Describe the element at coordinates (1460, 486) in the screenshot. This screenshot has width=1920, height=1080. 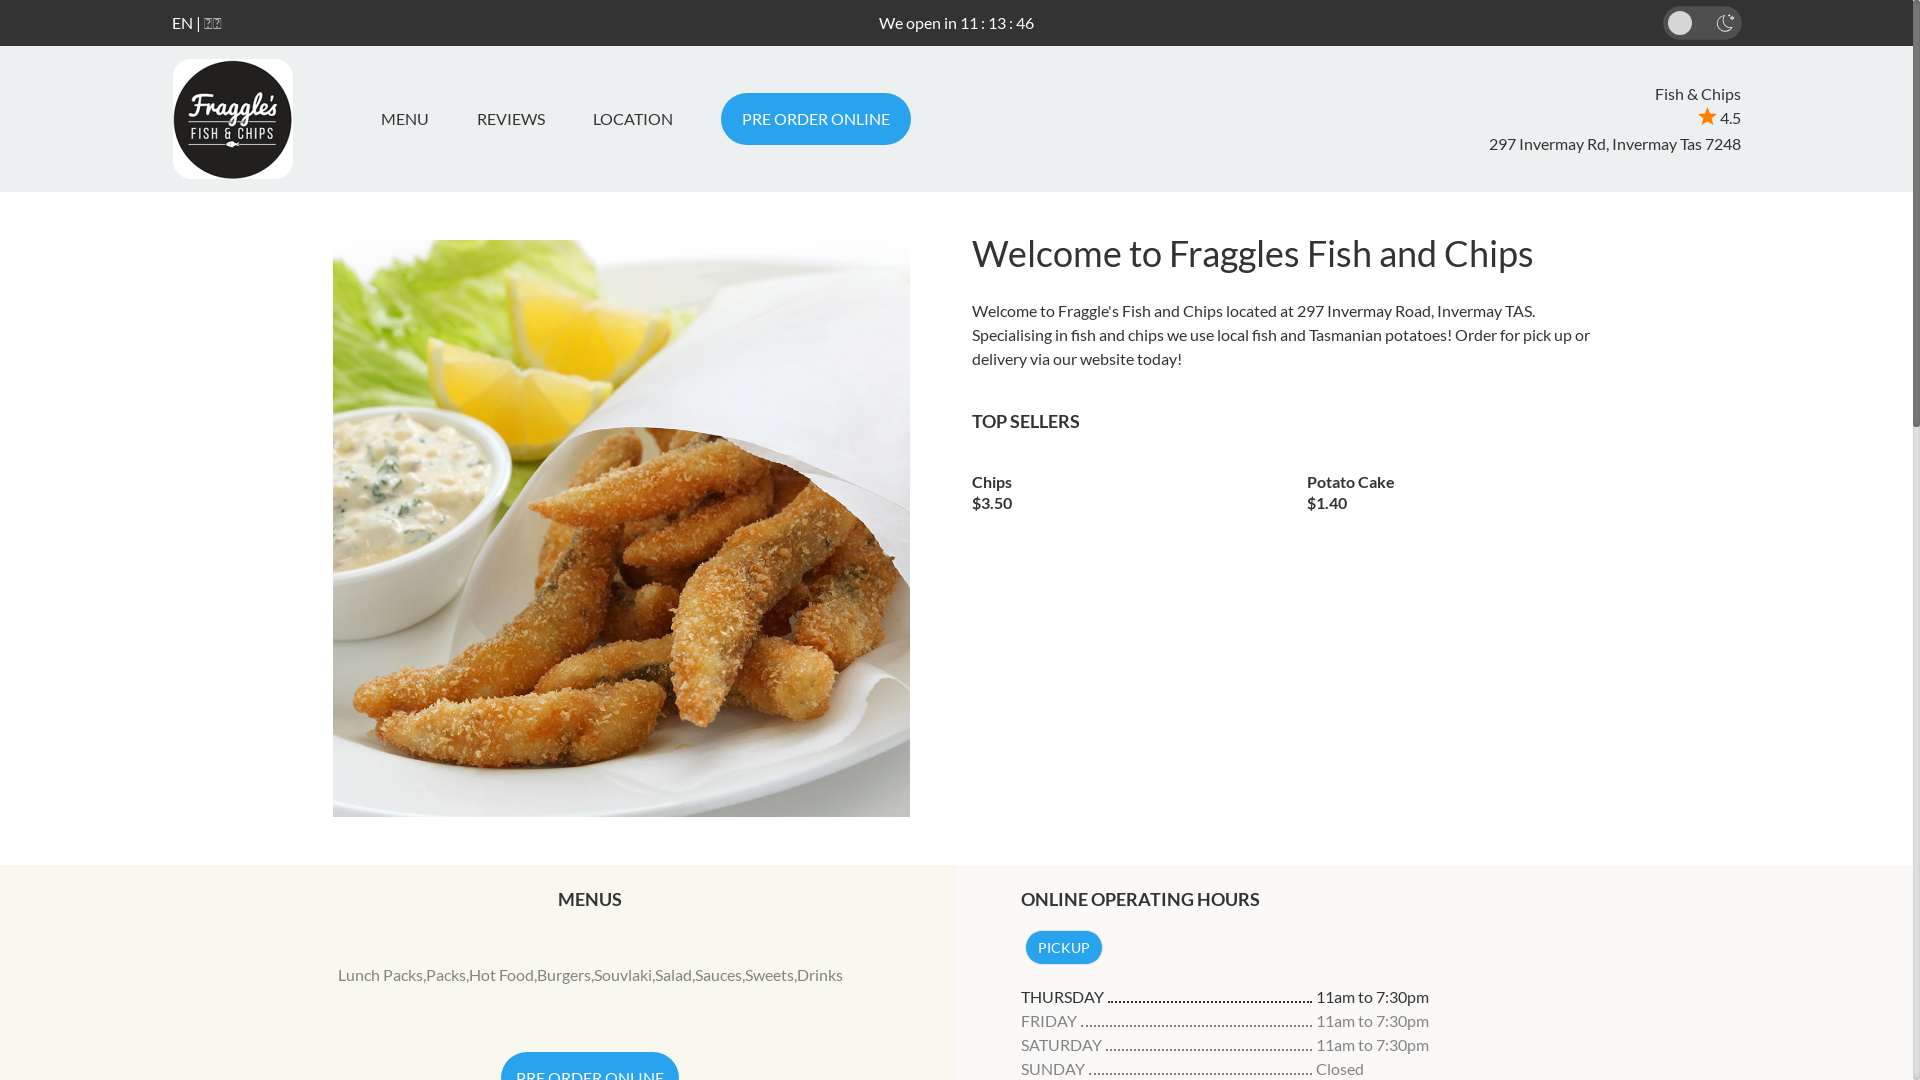
I see `Potato Cake
$1.40` at that location.